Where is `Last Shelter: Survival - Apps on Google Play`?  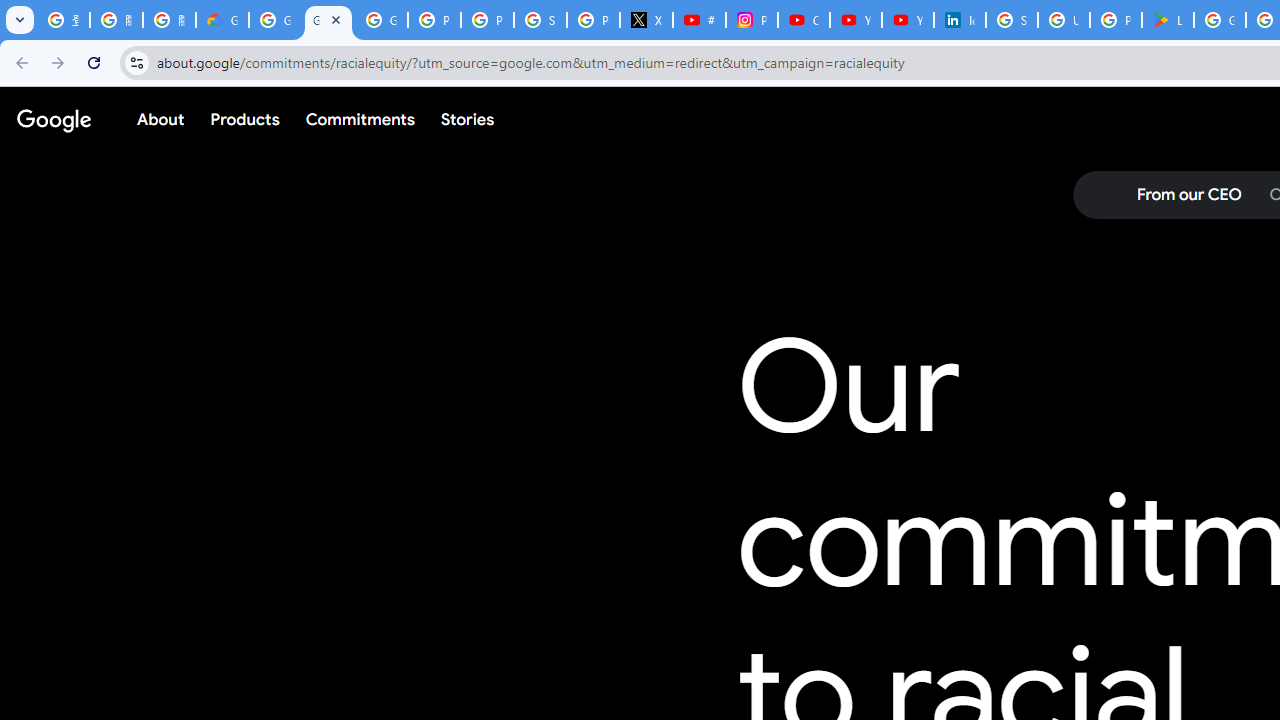 Last Shelter: Survival - Apps on Google Play is located at coordinates (1168, 20).